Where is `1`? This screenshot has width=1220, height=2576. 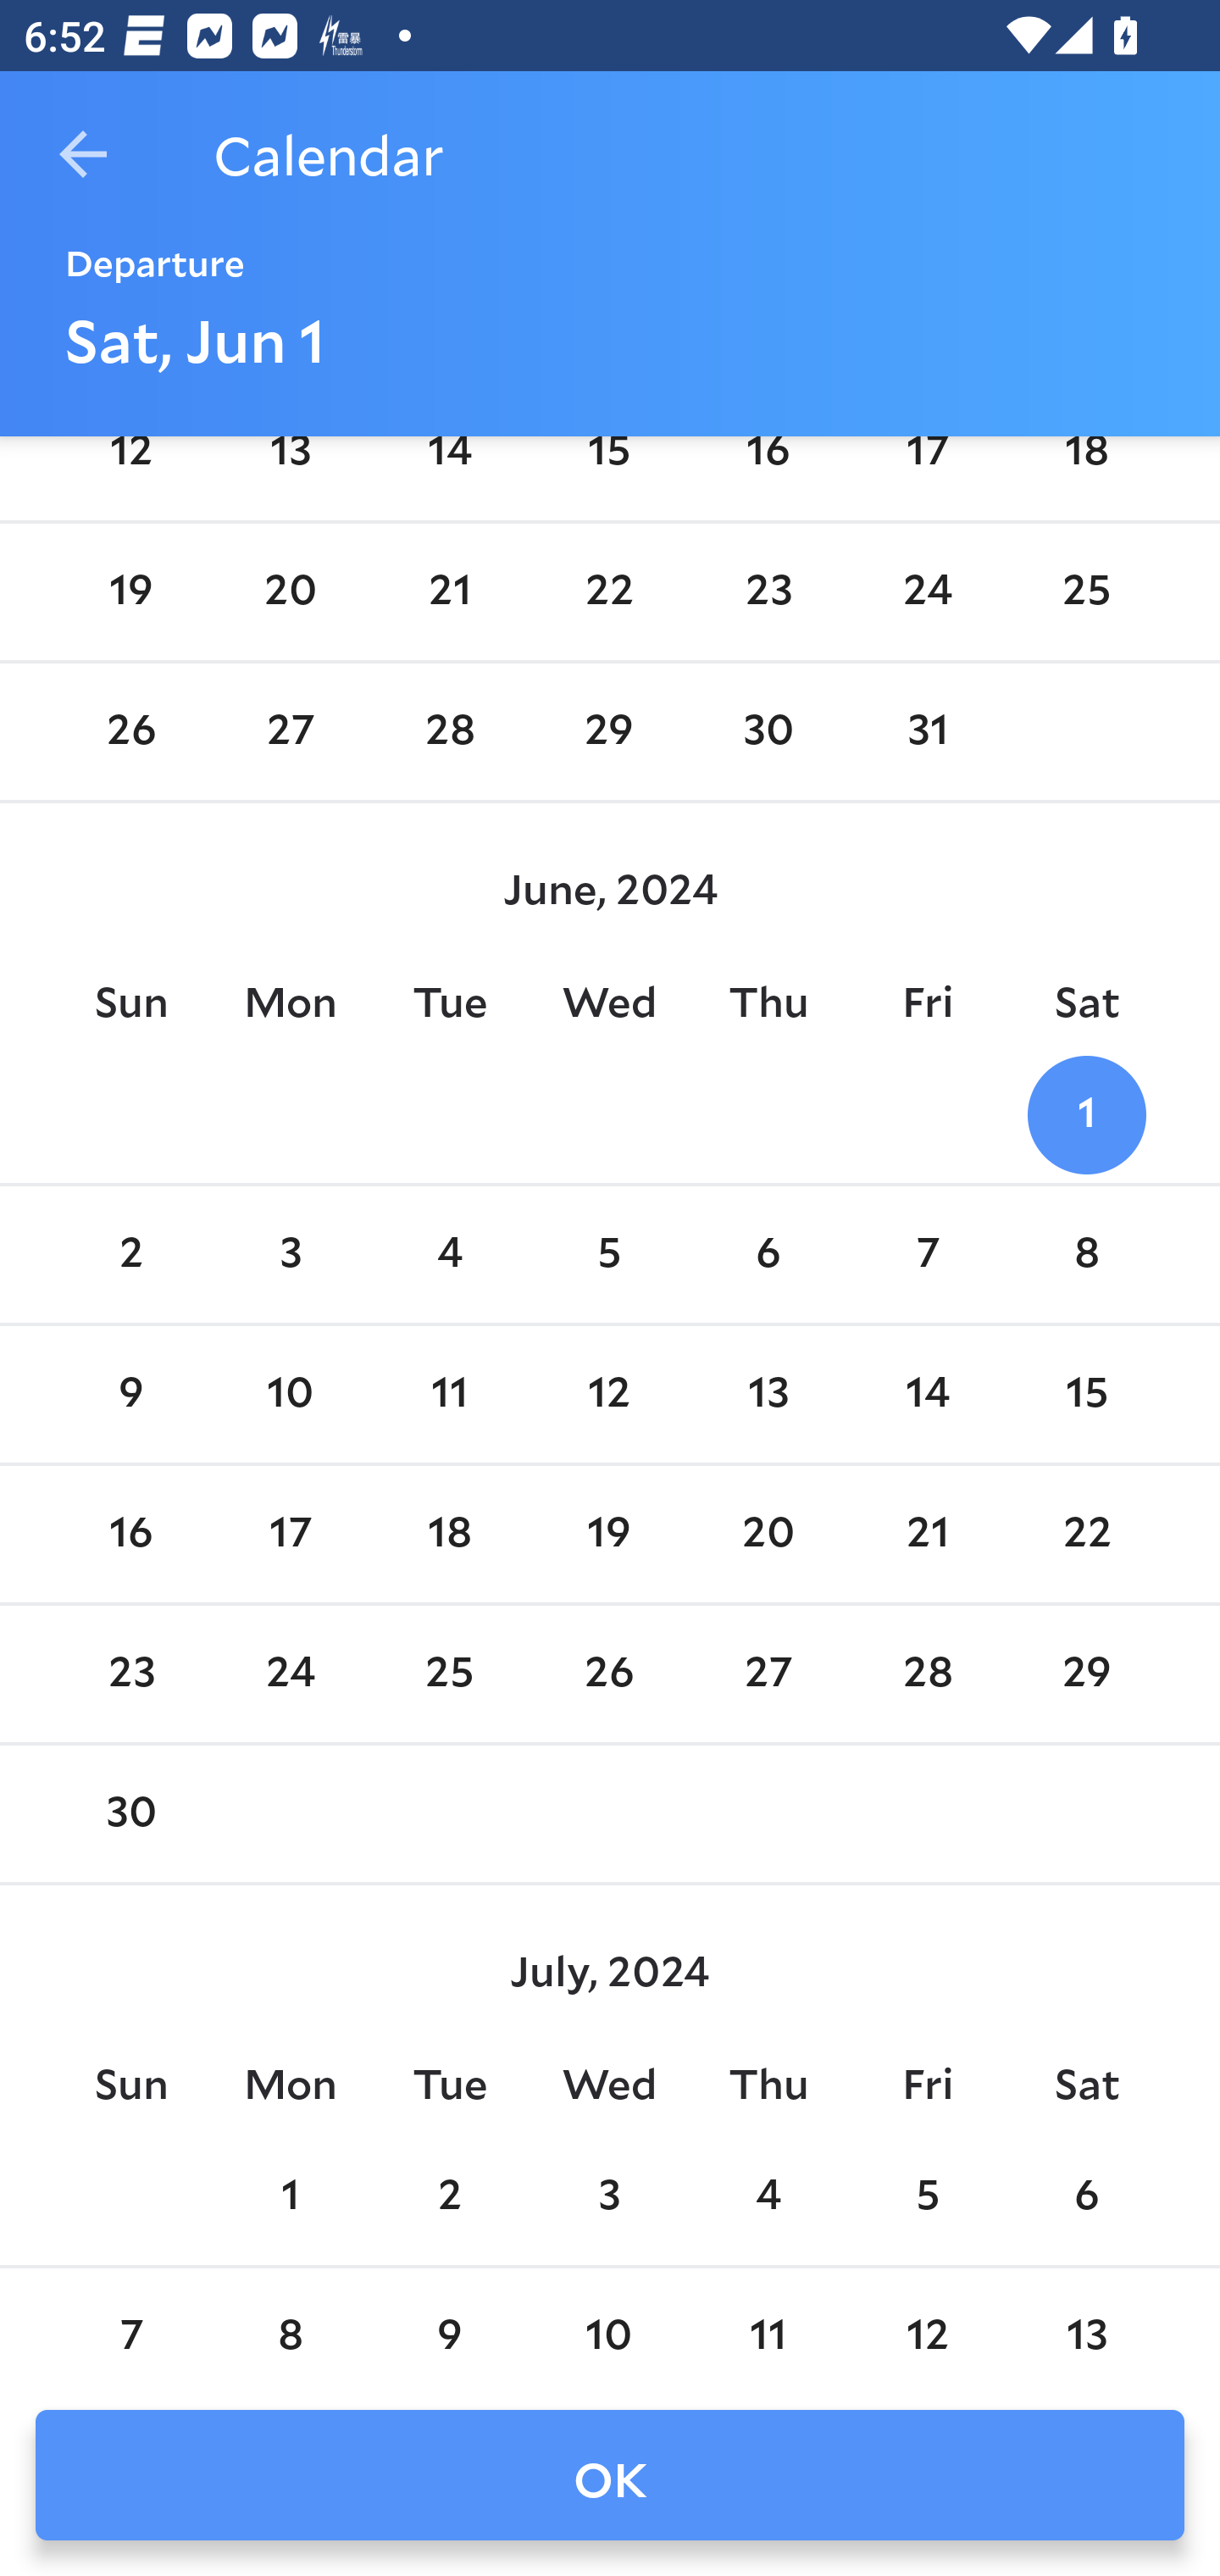
1 is located at coordinates (1086, 1115).